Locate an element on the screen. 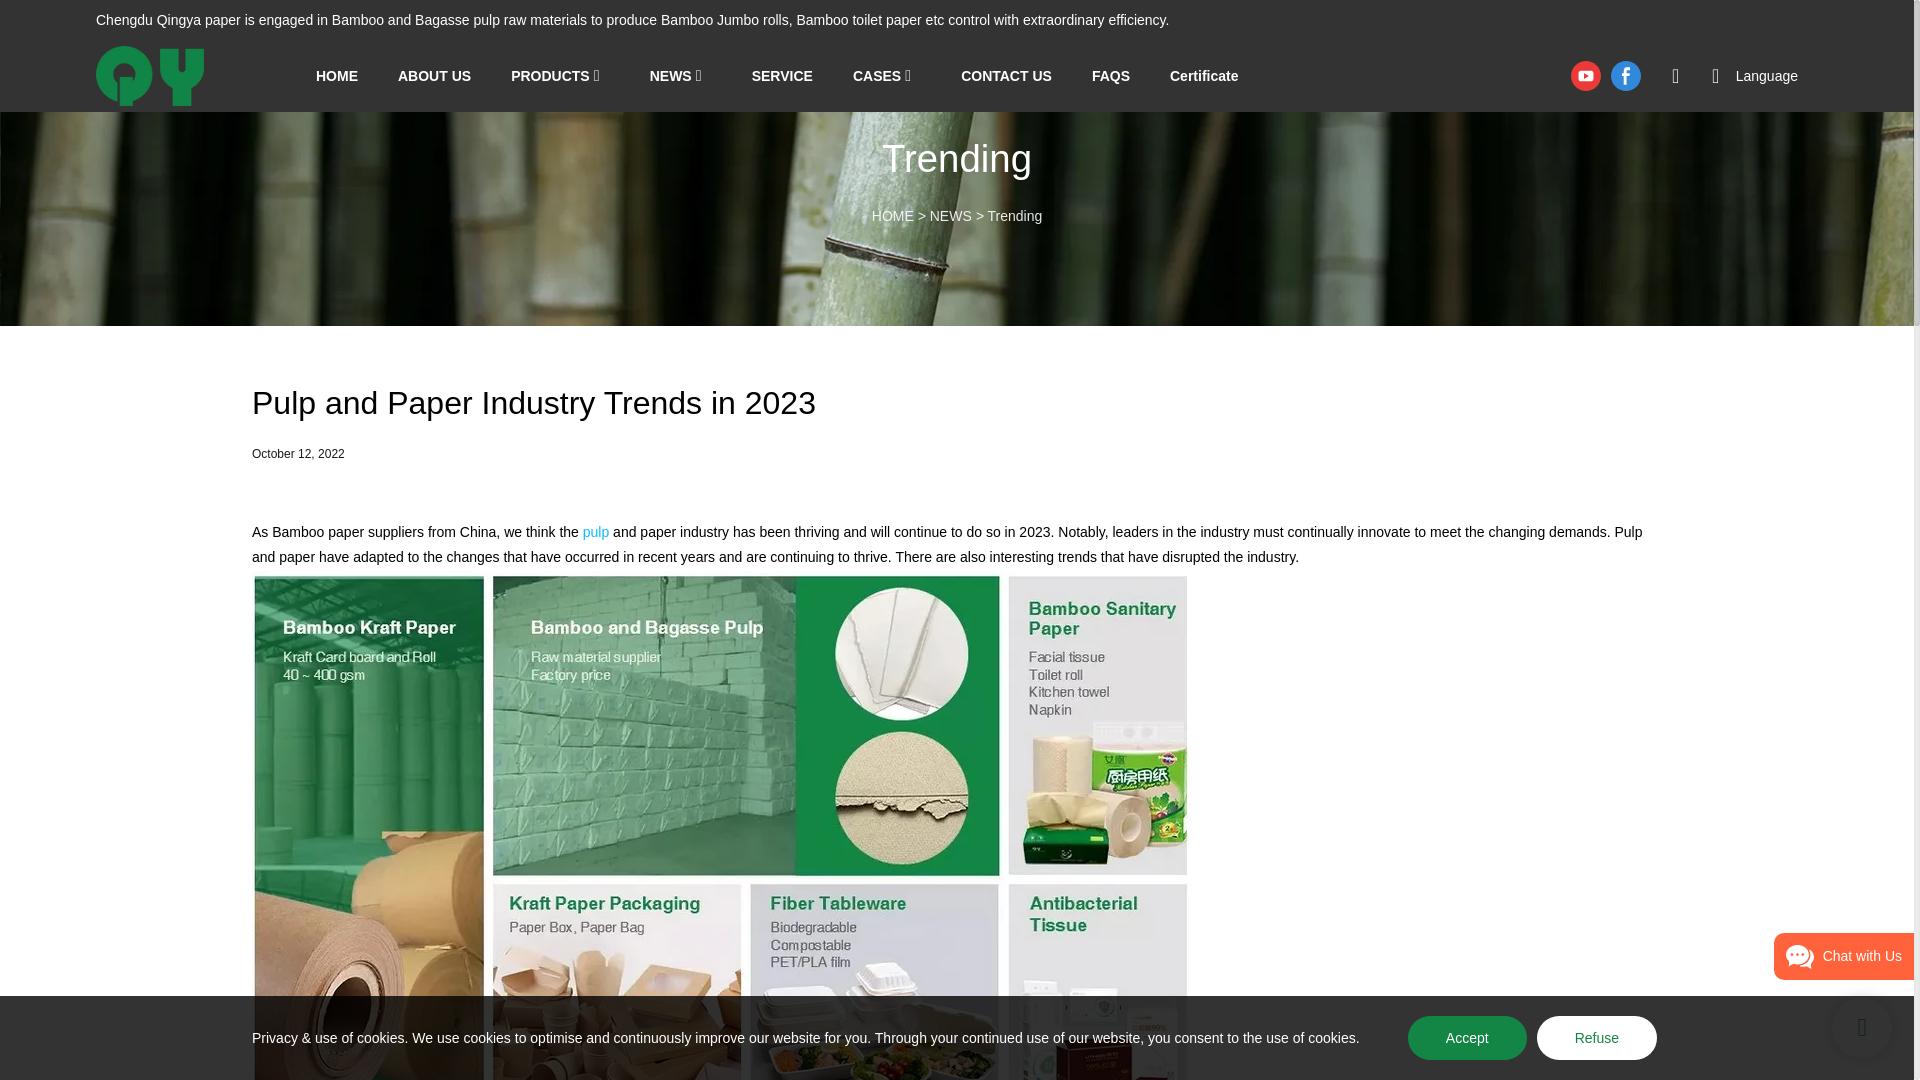 The image size is (1920, 1080). facebook is located at coordinates (1625, 76).